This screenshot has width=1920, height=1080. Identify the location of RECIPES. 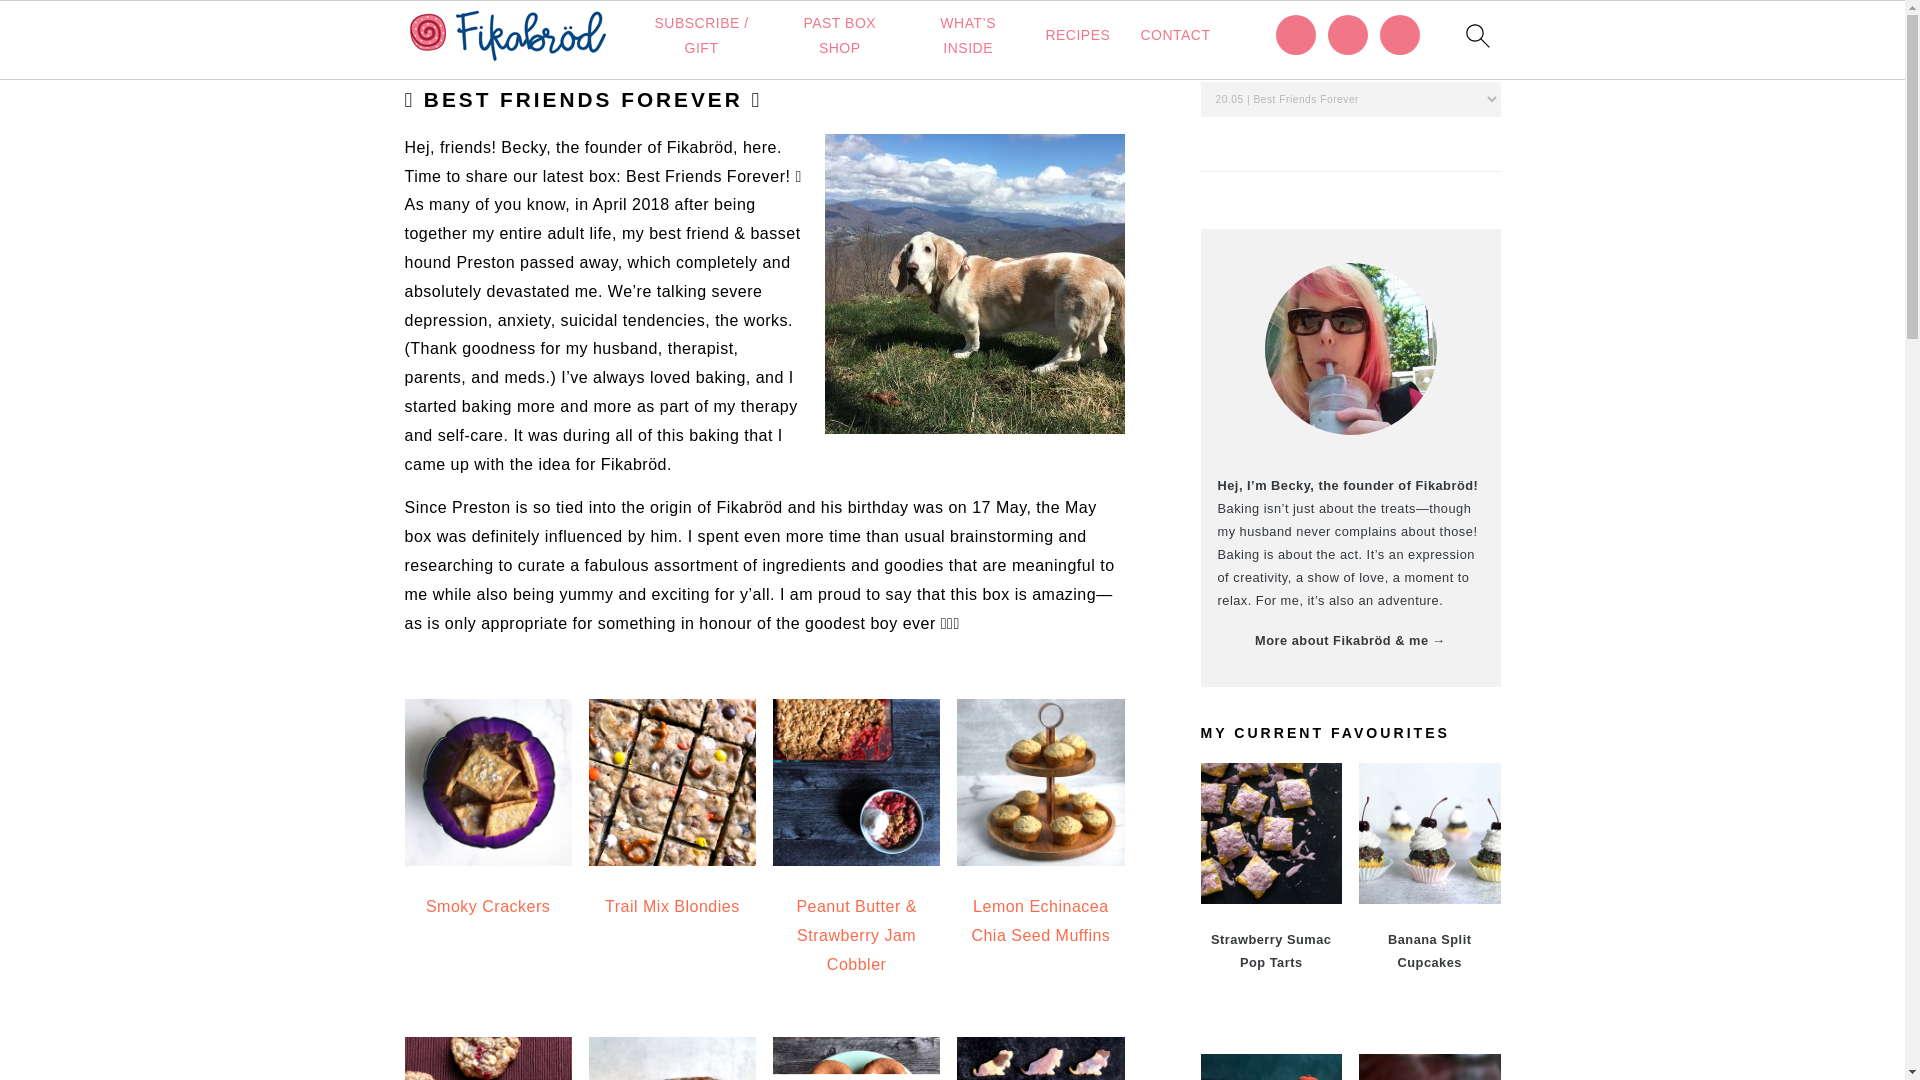
(1076, 34).